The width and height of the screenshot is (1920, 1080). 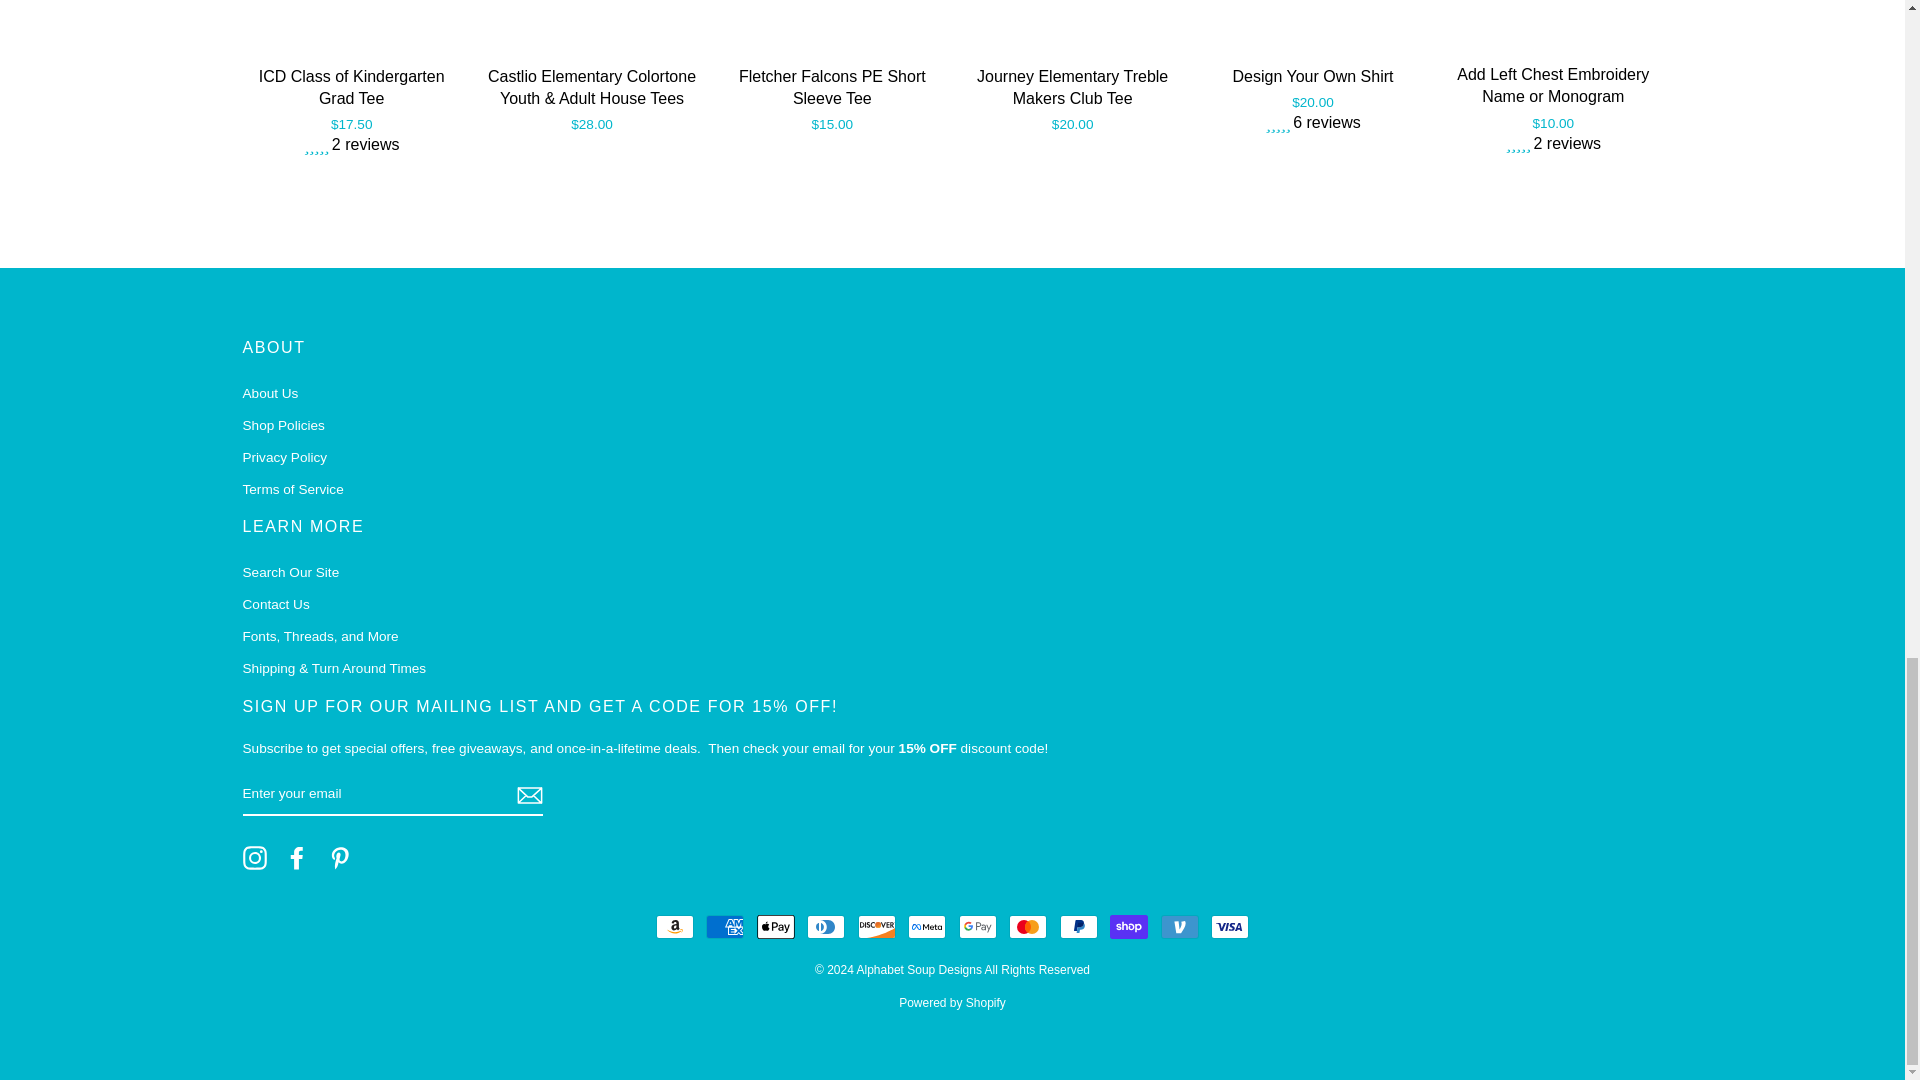 I want to click on Discover, so click(x=877, y=926).